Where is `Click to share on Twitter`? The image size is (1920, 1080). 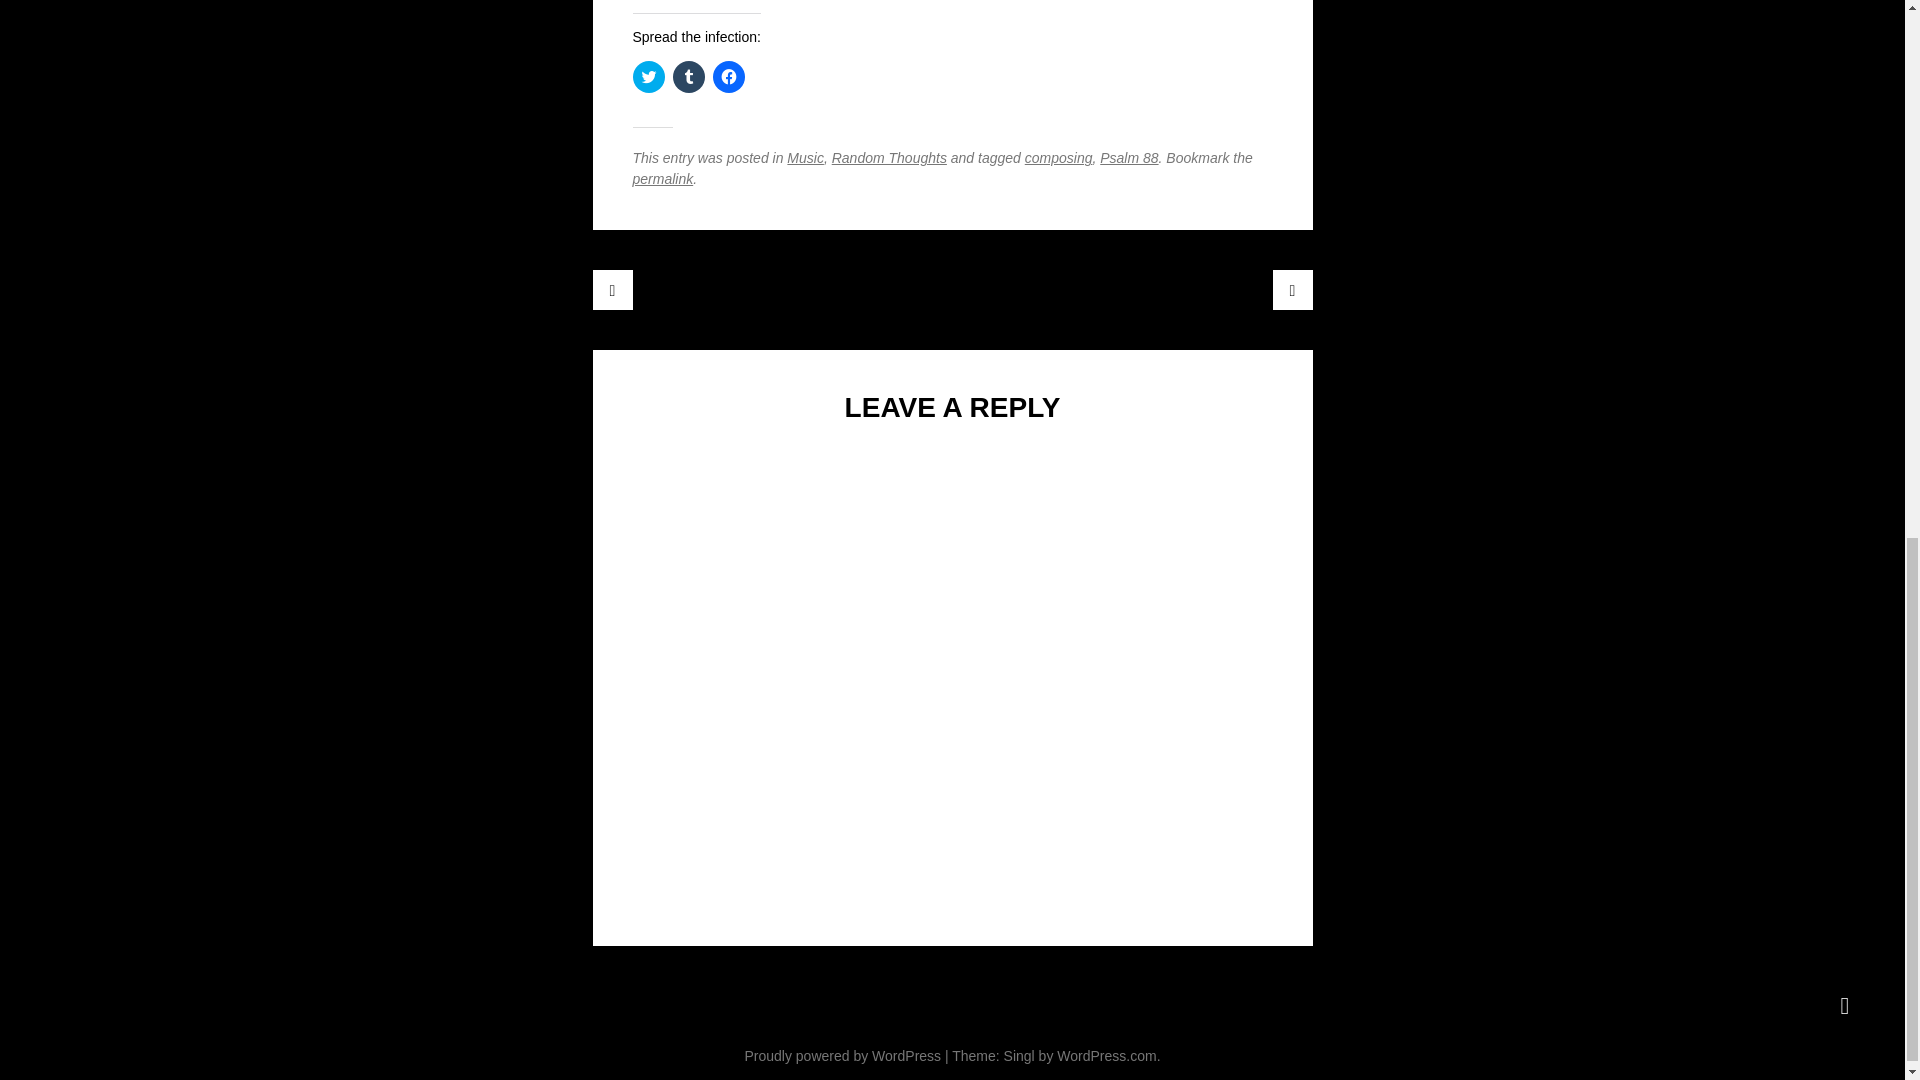
Click to share on Twitter is located at coordinates (648, 76).